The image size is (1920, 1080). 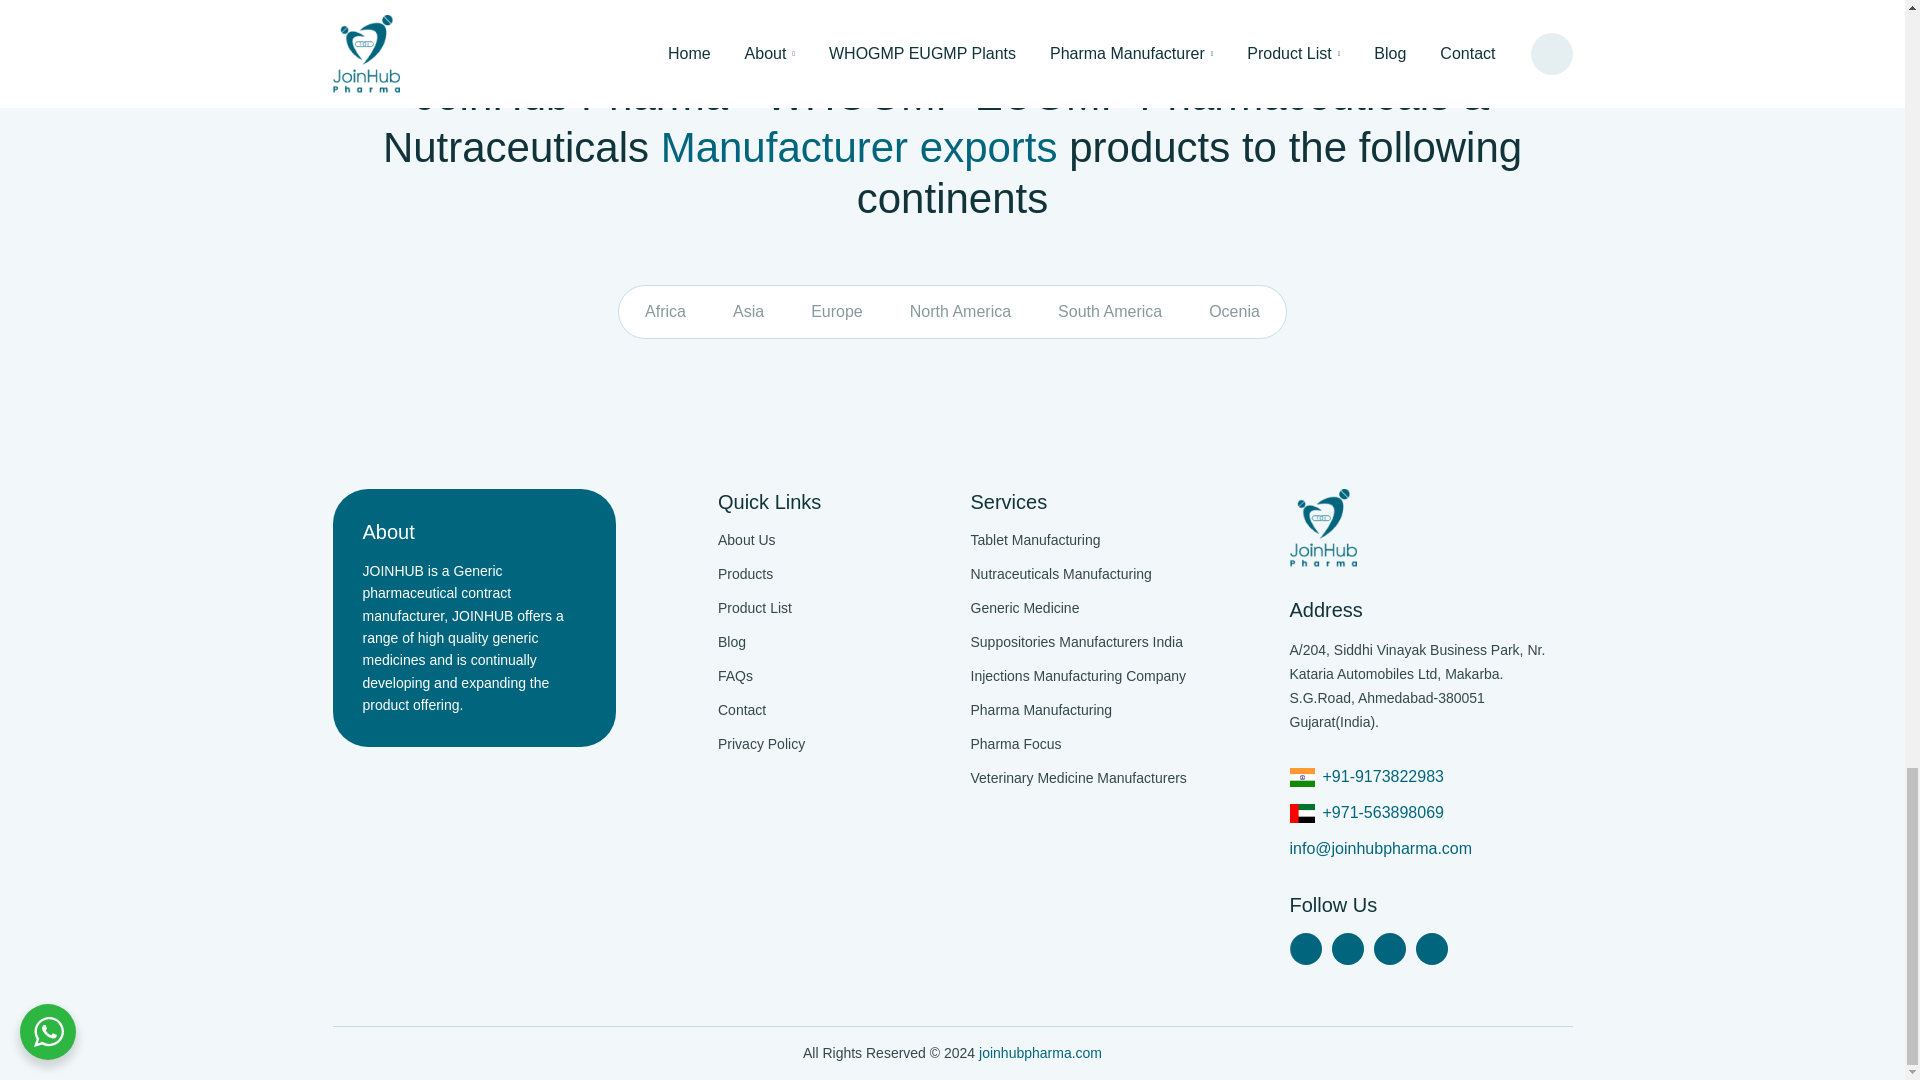 I want to click on Africa, so click(x=666, y=311).